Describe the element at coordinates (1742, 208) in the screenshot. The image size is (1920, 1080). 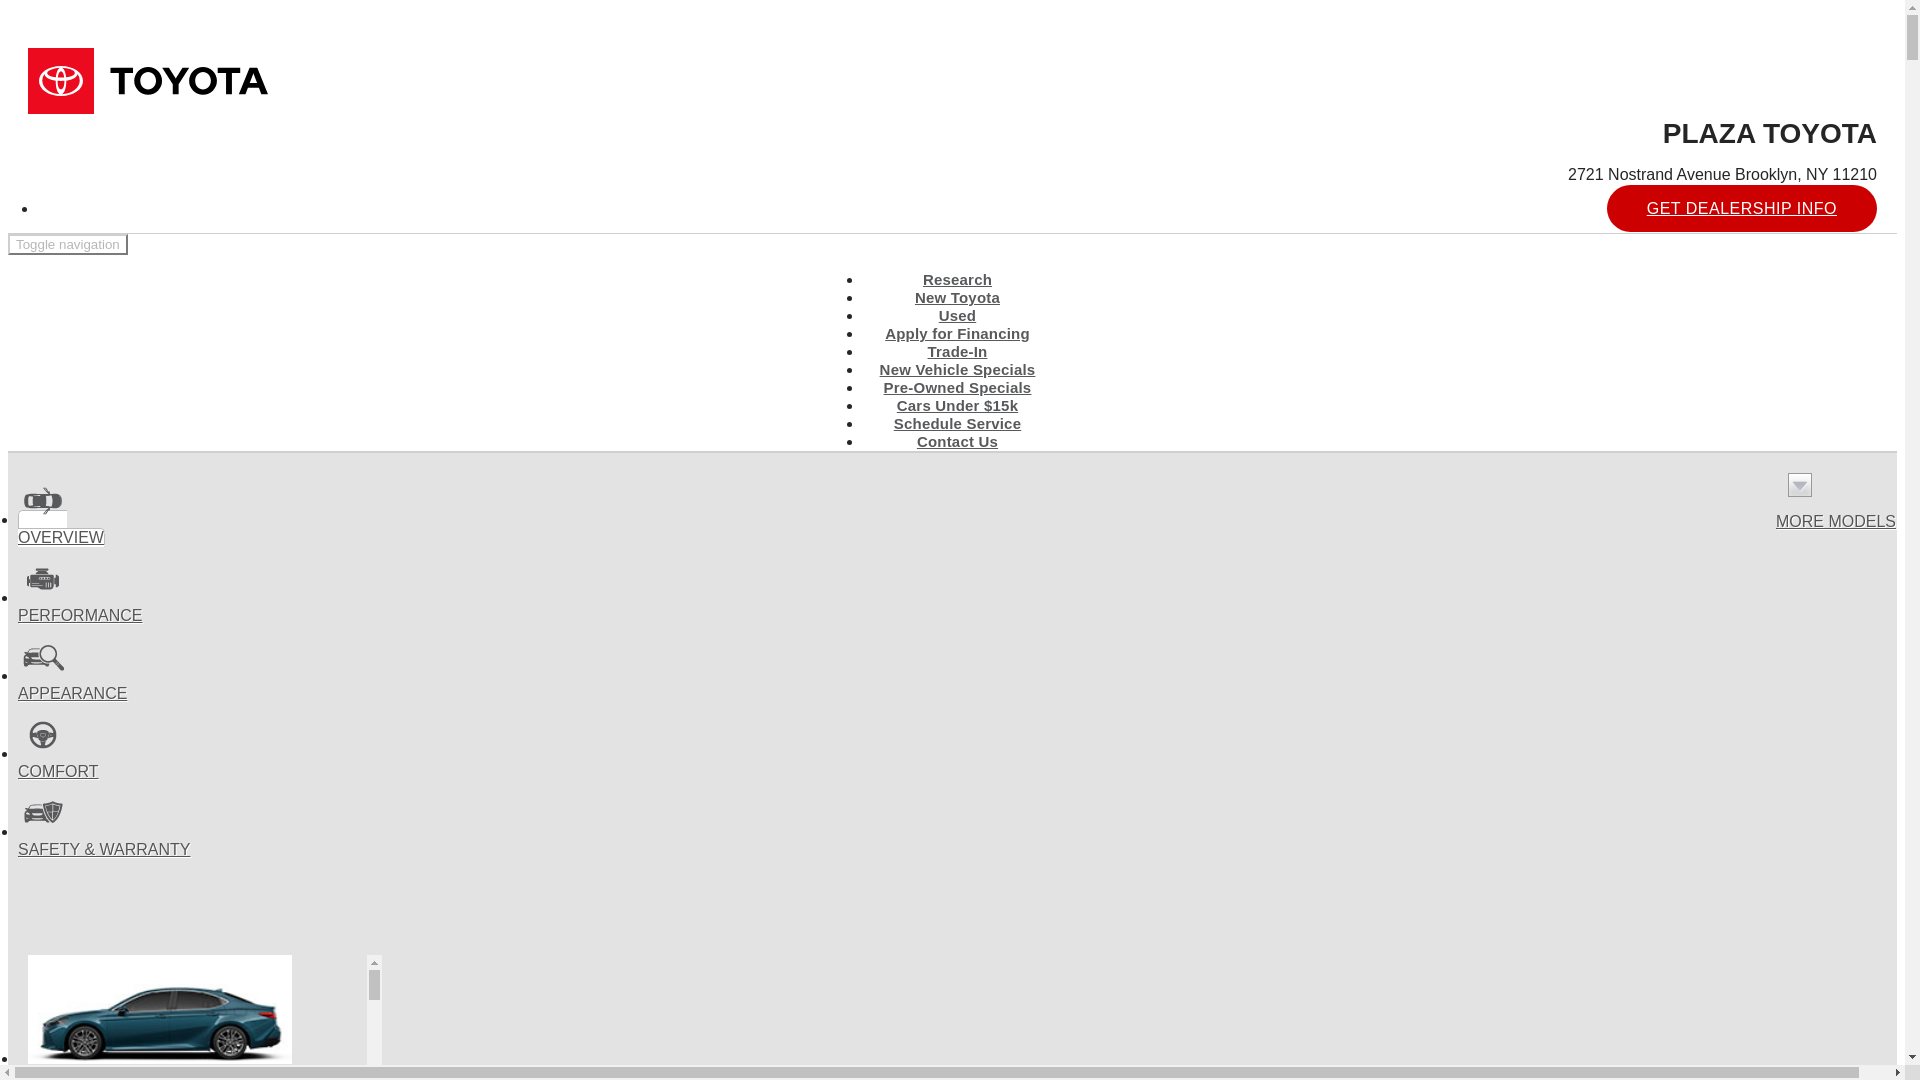
I see `New Vehicle Specials` at that location.